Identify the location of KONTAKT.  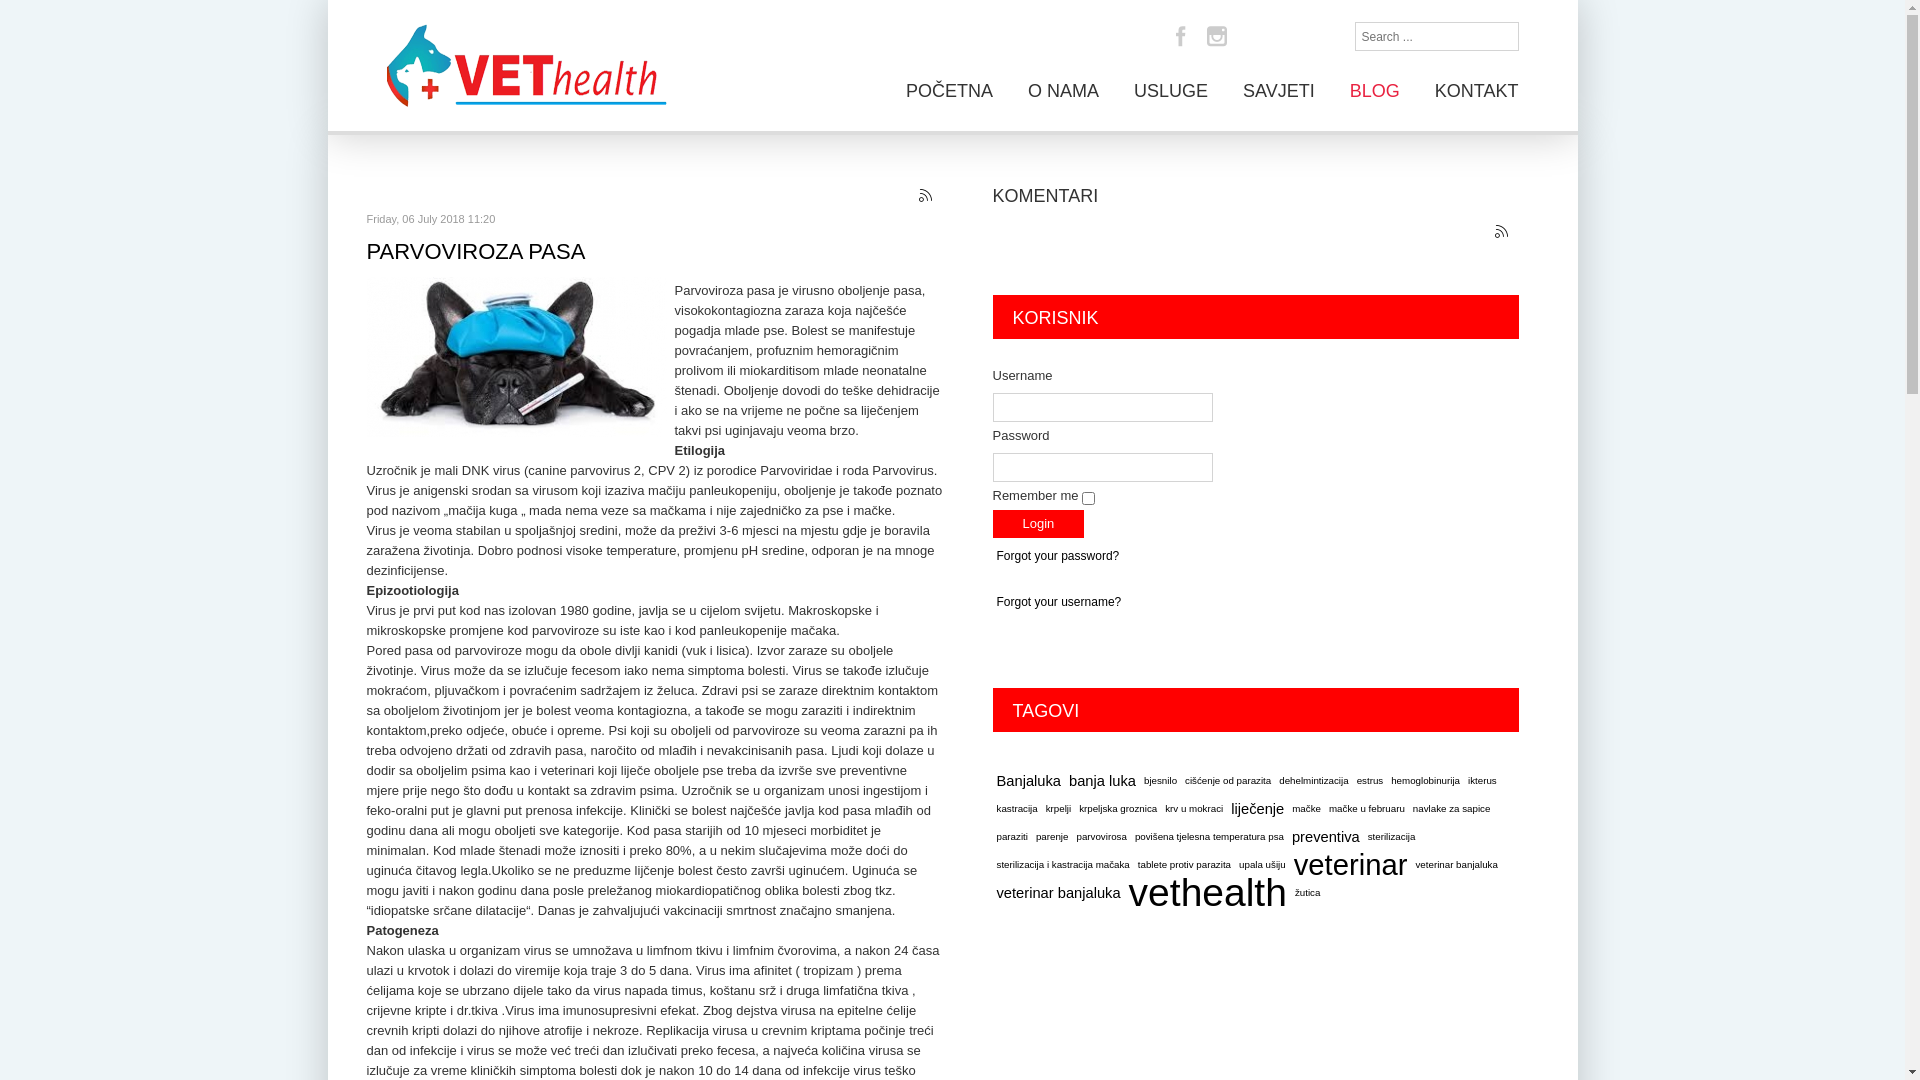
(1477, 90).